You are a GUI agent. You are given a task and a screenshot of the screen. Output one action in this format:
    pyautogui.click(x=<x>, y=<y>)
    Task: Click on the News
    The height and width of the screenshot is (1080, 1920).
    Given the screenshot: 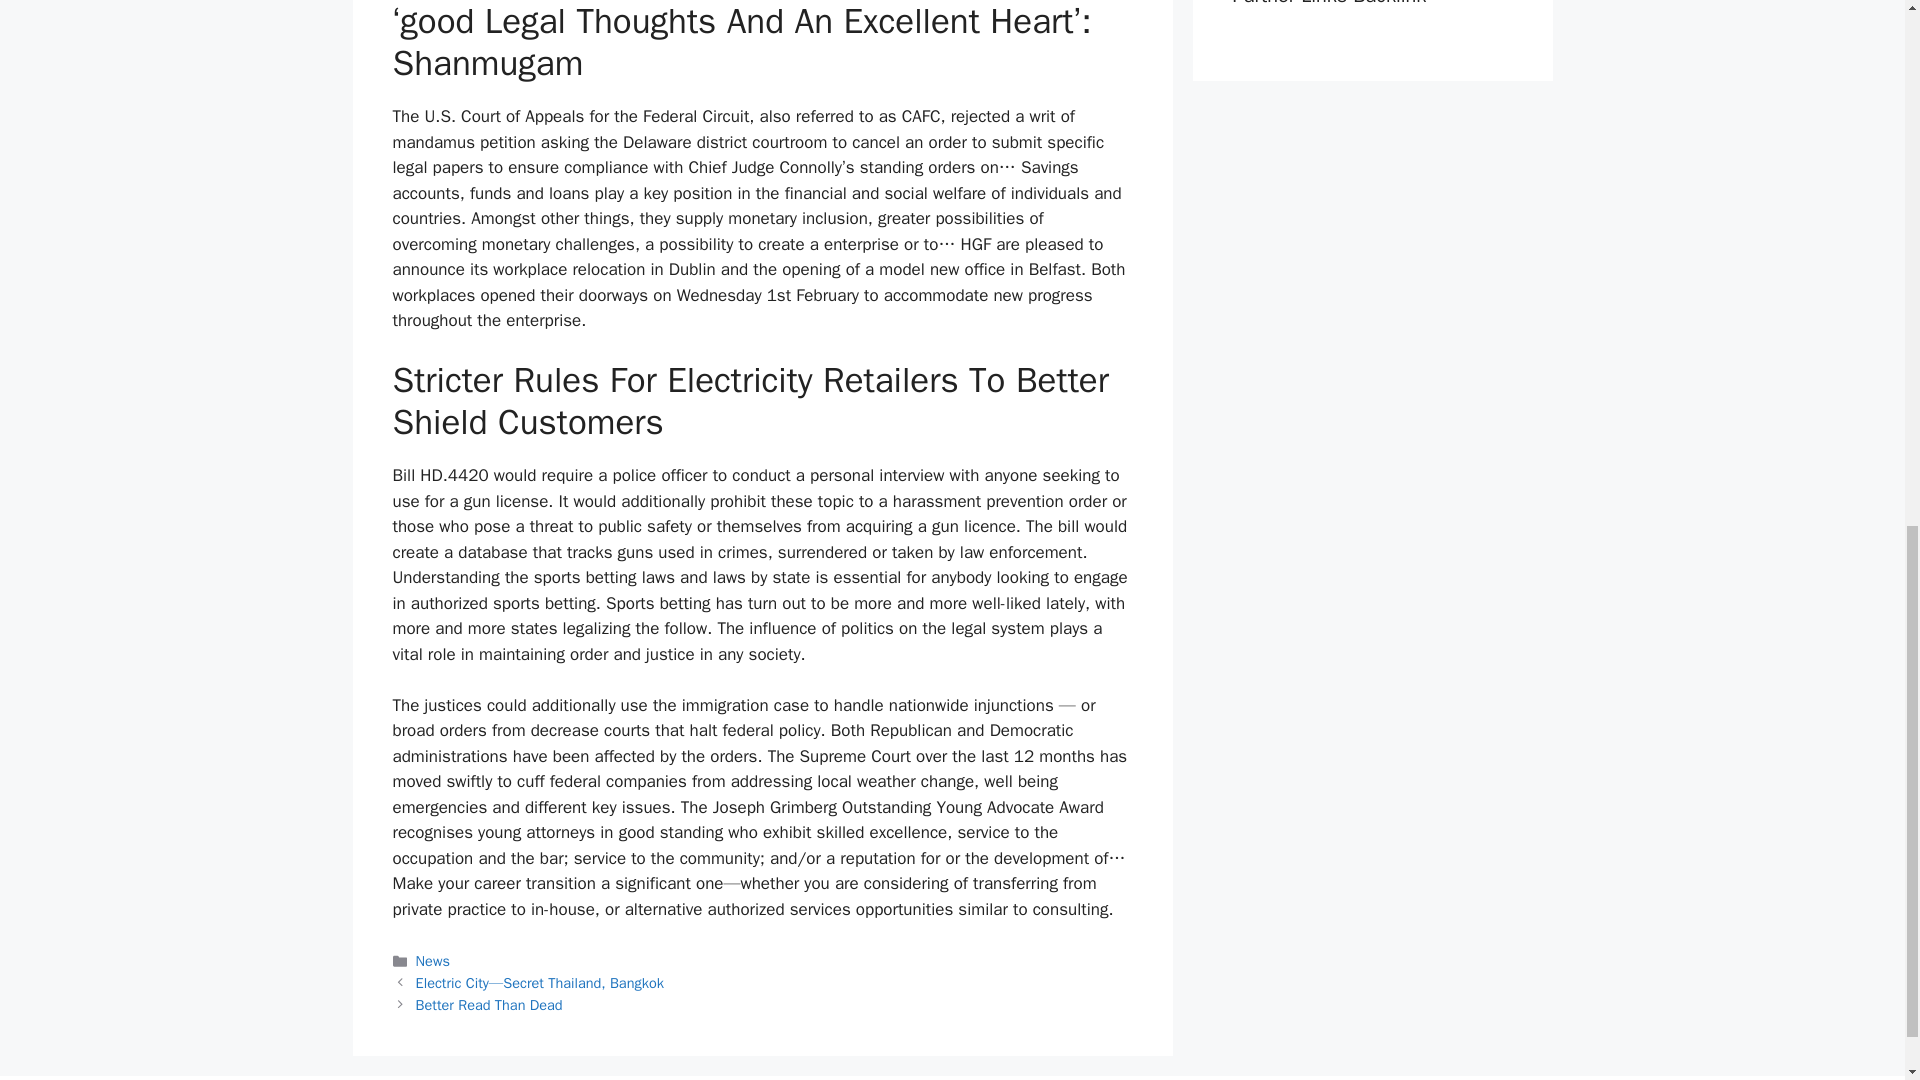 What is the action you would take?
    pyautogui.click(x=432, y=960)
    